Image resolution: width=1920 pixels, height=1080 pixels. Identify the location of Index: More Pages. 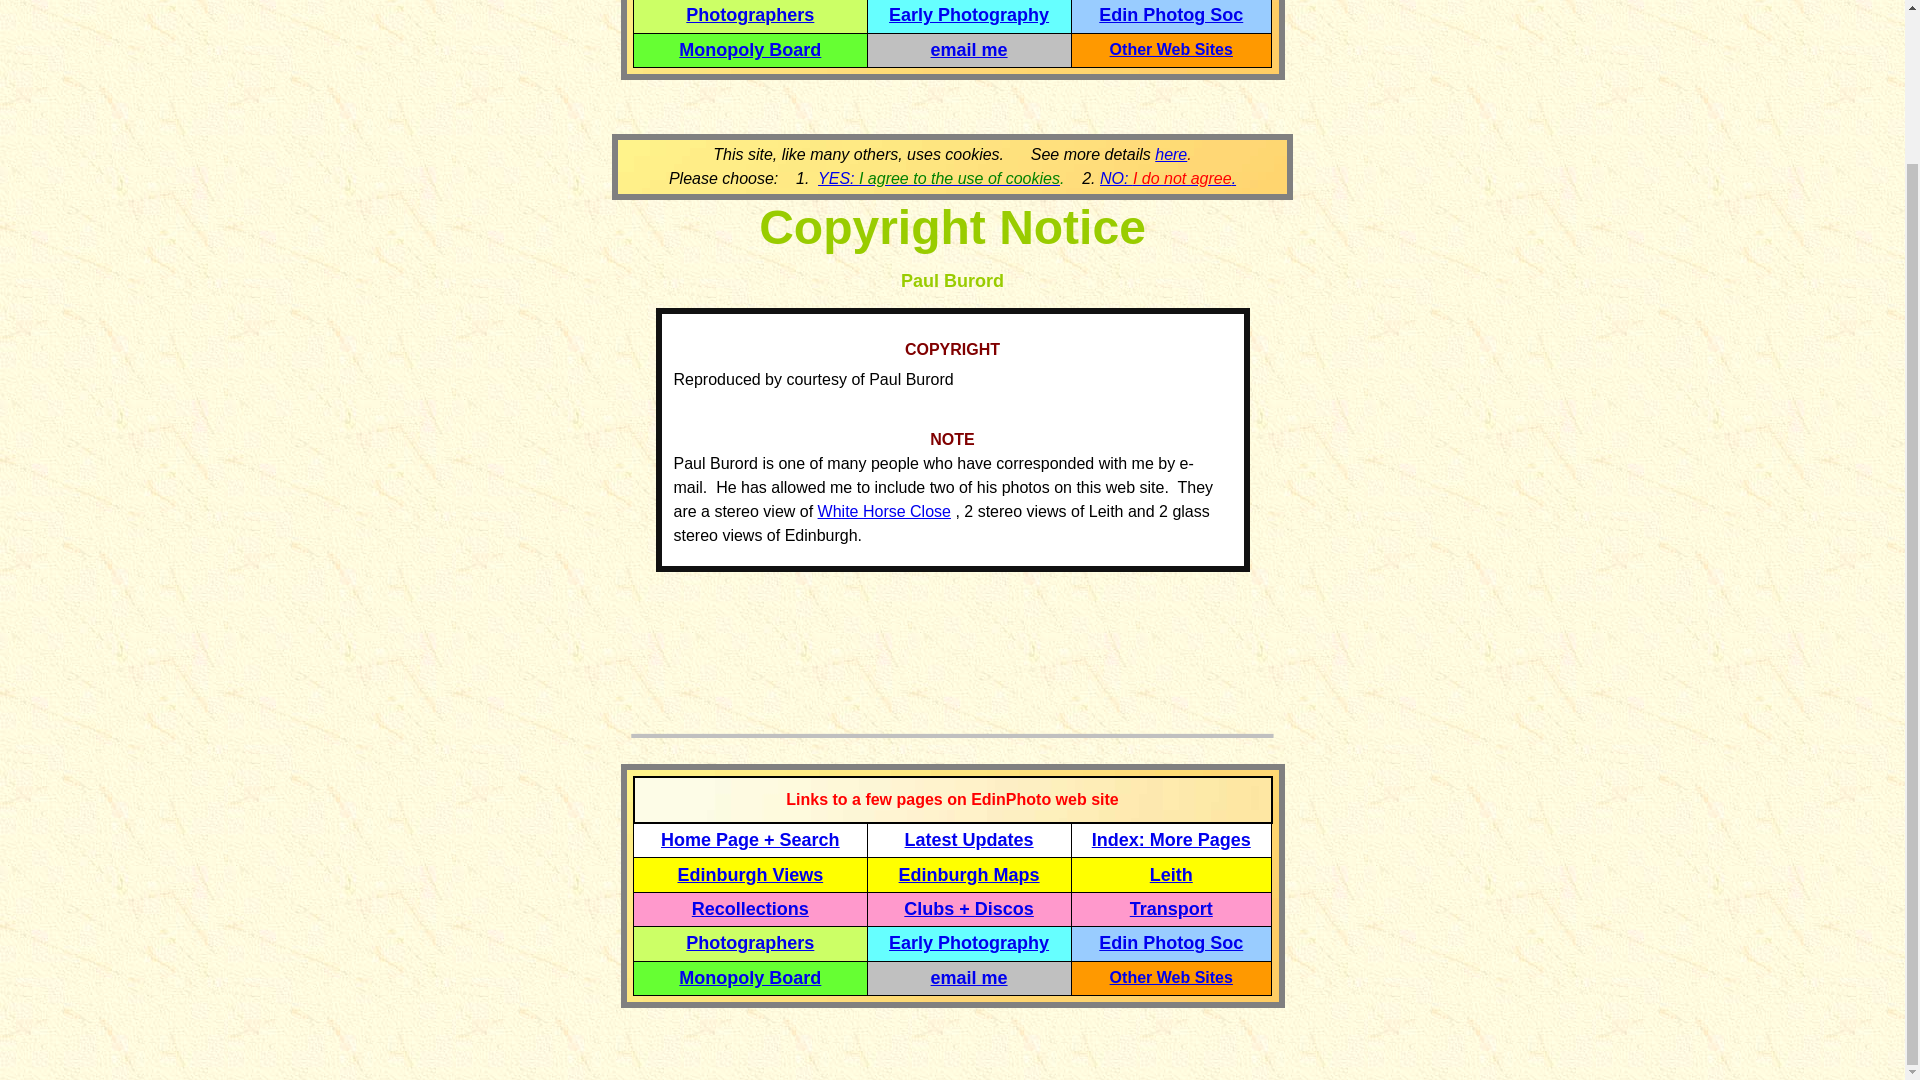
(1172, 840).